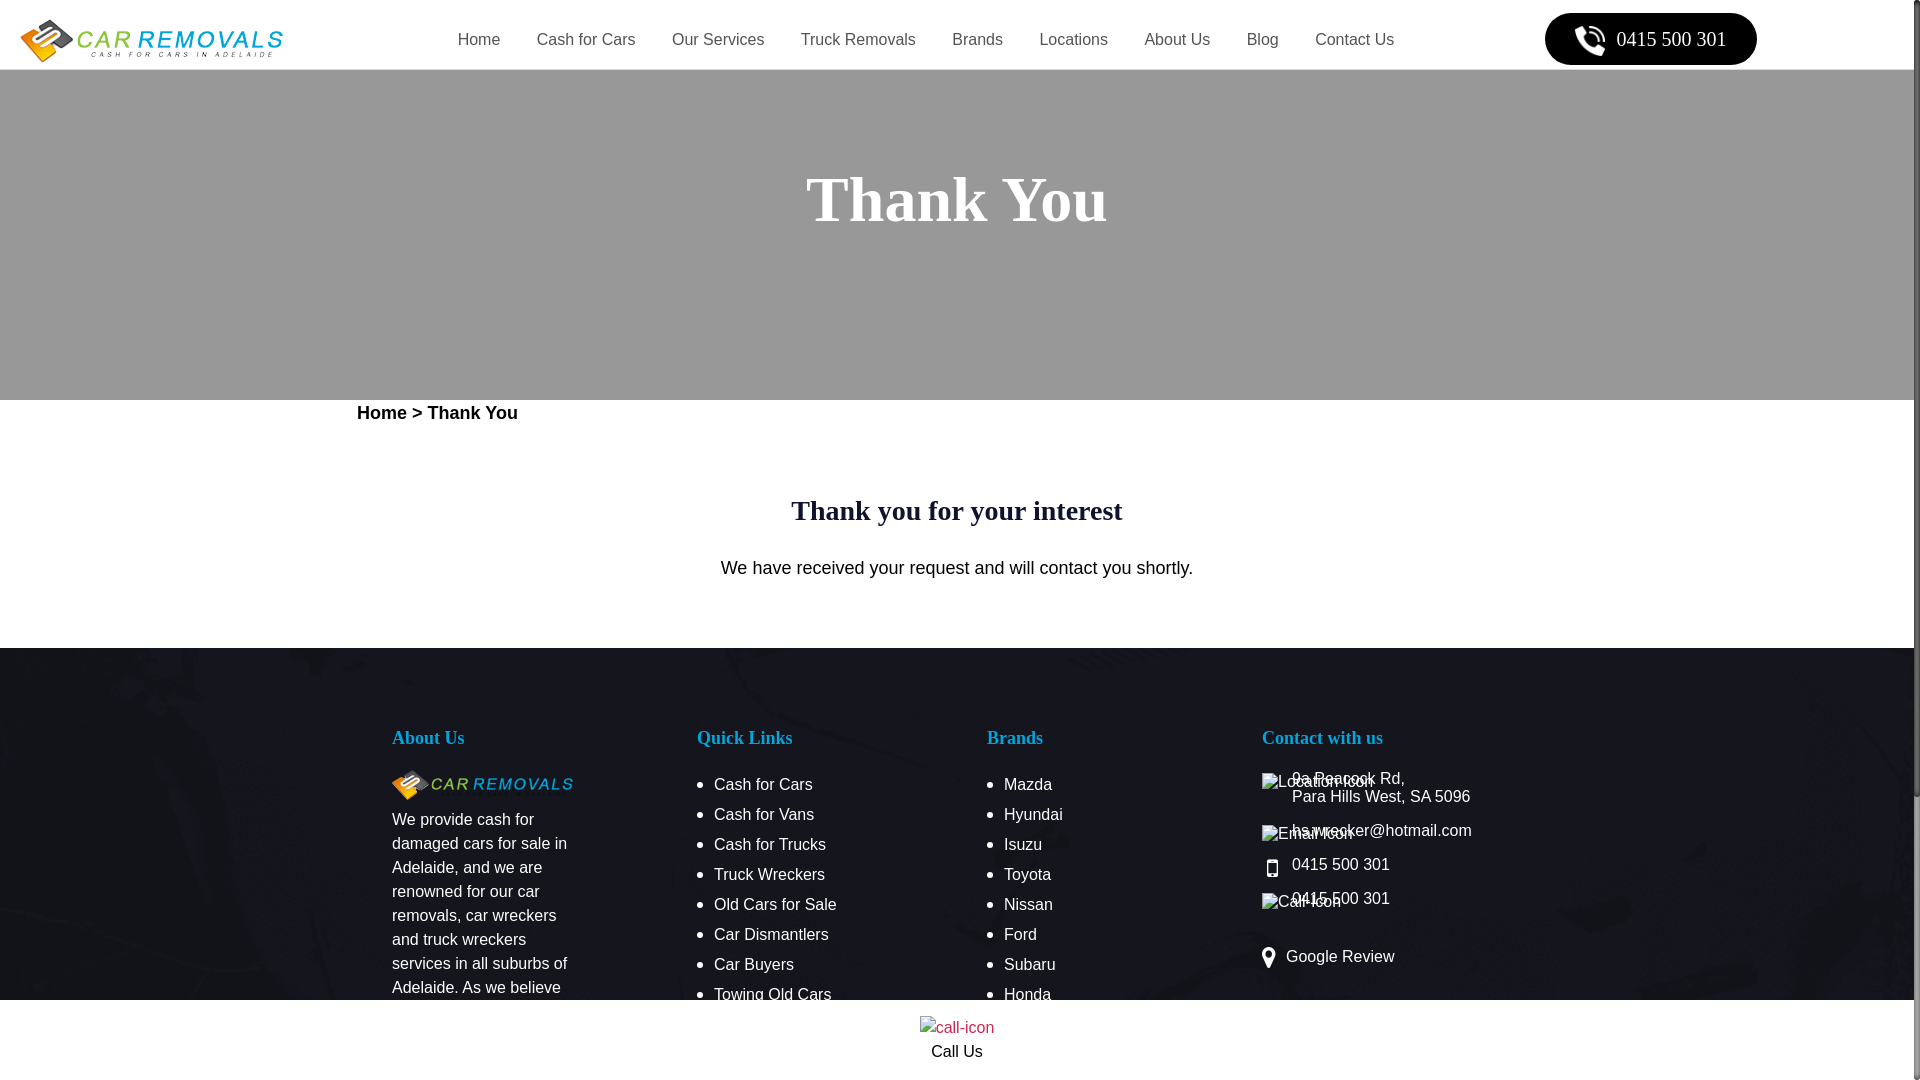 This screenshot has height=1080, width=1920. What do you see at coordinates (1354, 40) in the screenshot?
I see `Contact Us` at bounding box center [1354, 40].